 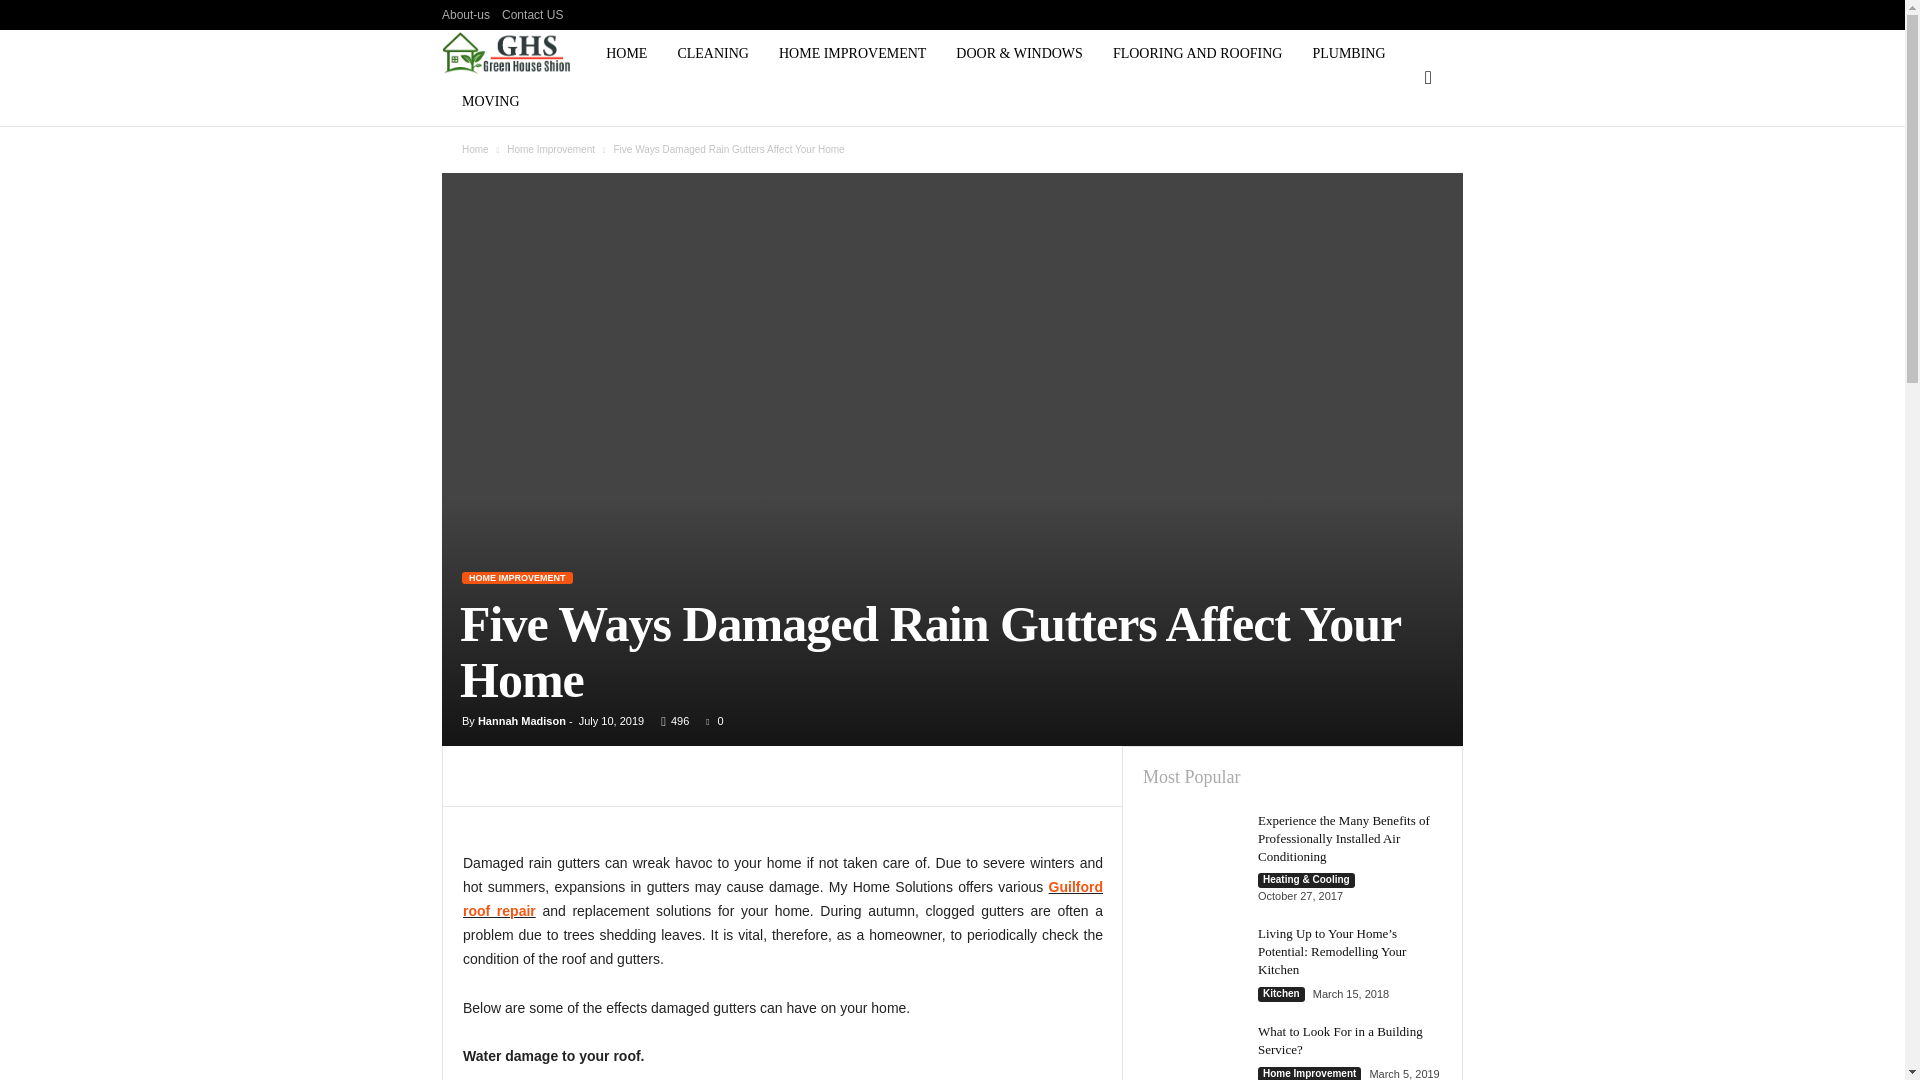 What do you see at coordinates (465, 14) in the screenshot?
I see `About-us` at bounding box center [465, 14].